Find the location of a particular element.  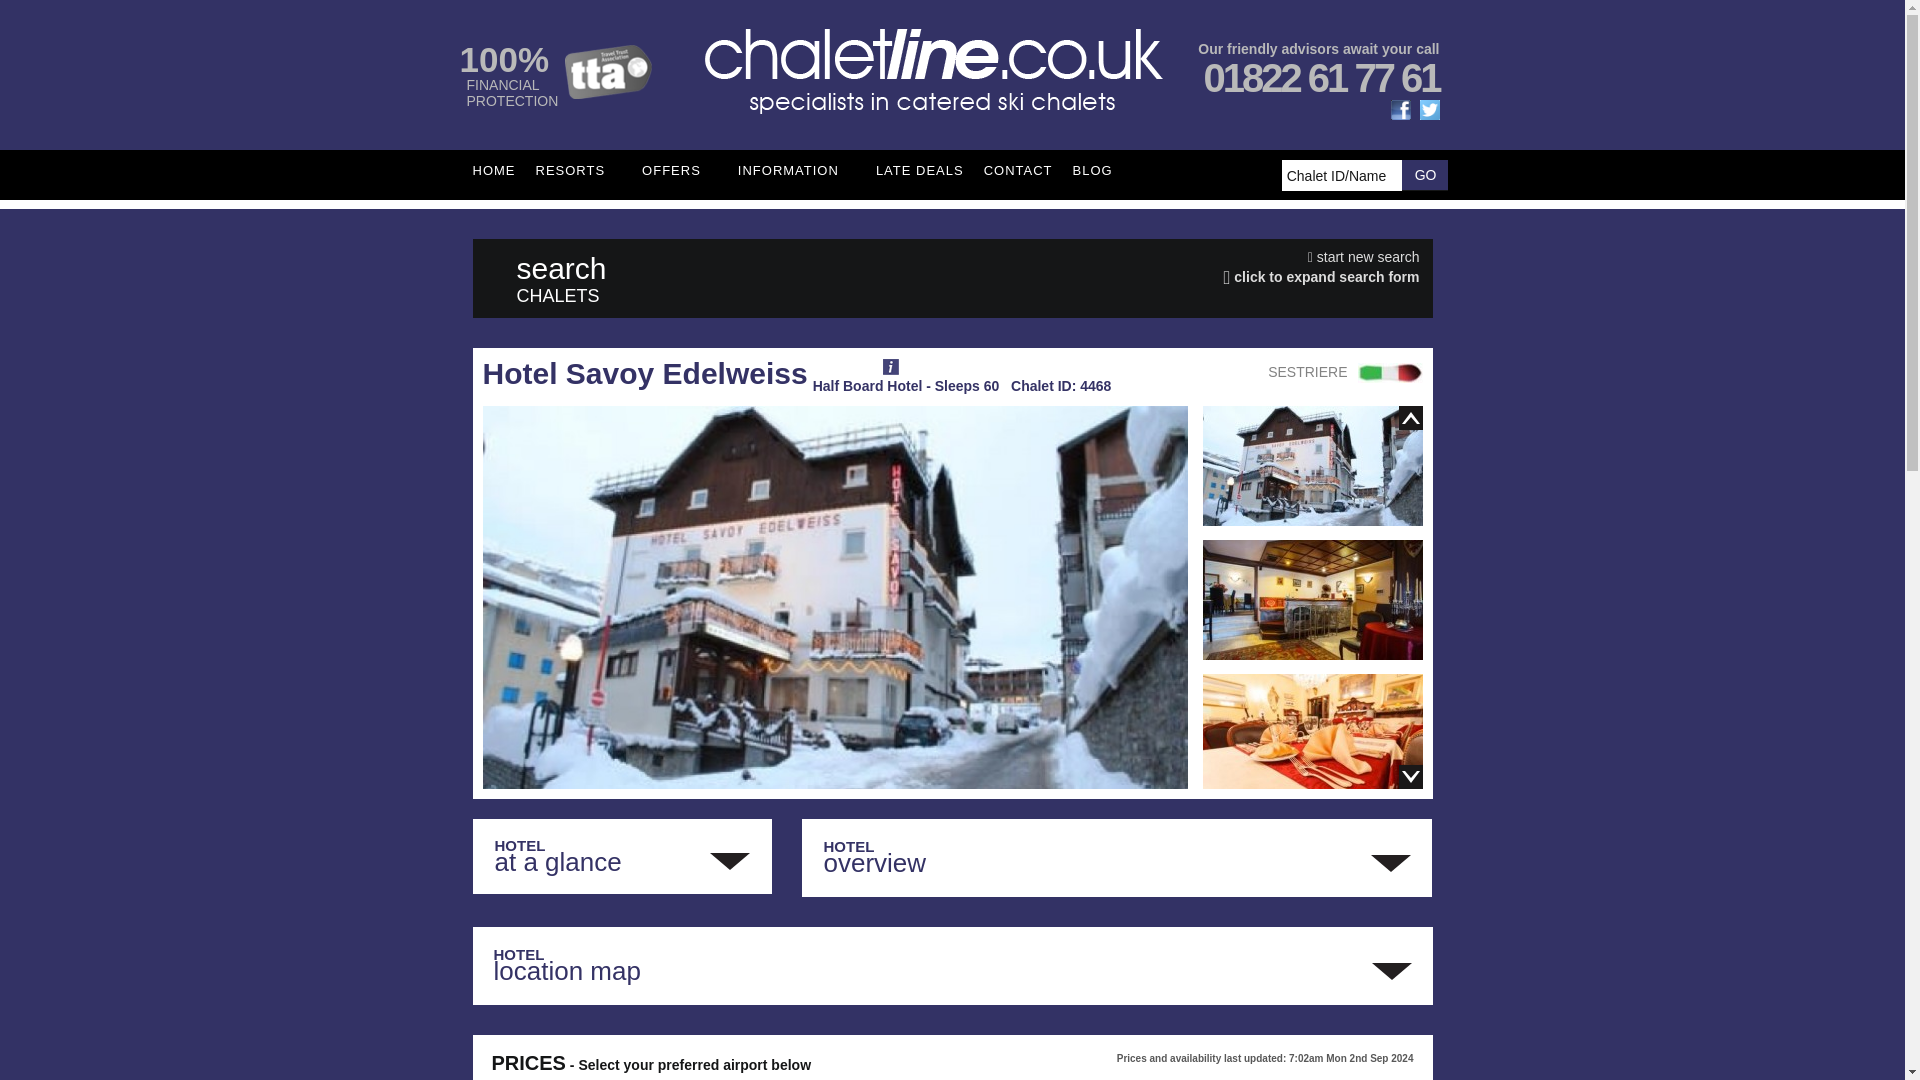

GO is located at coordinates (1424, 174).